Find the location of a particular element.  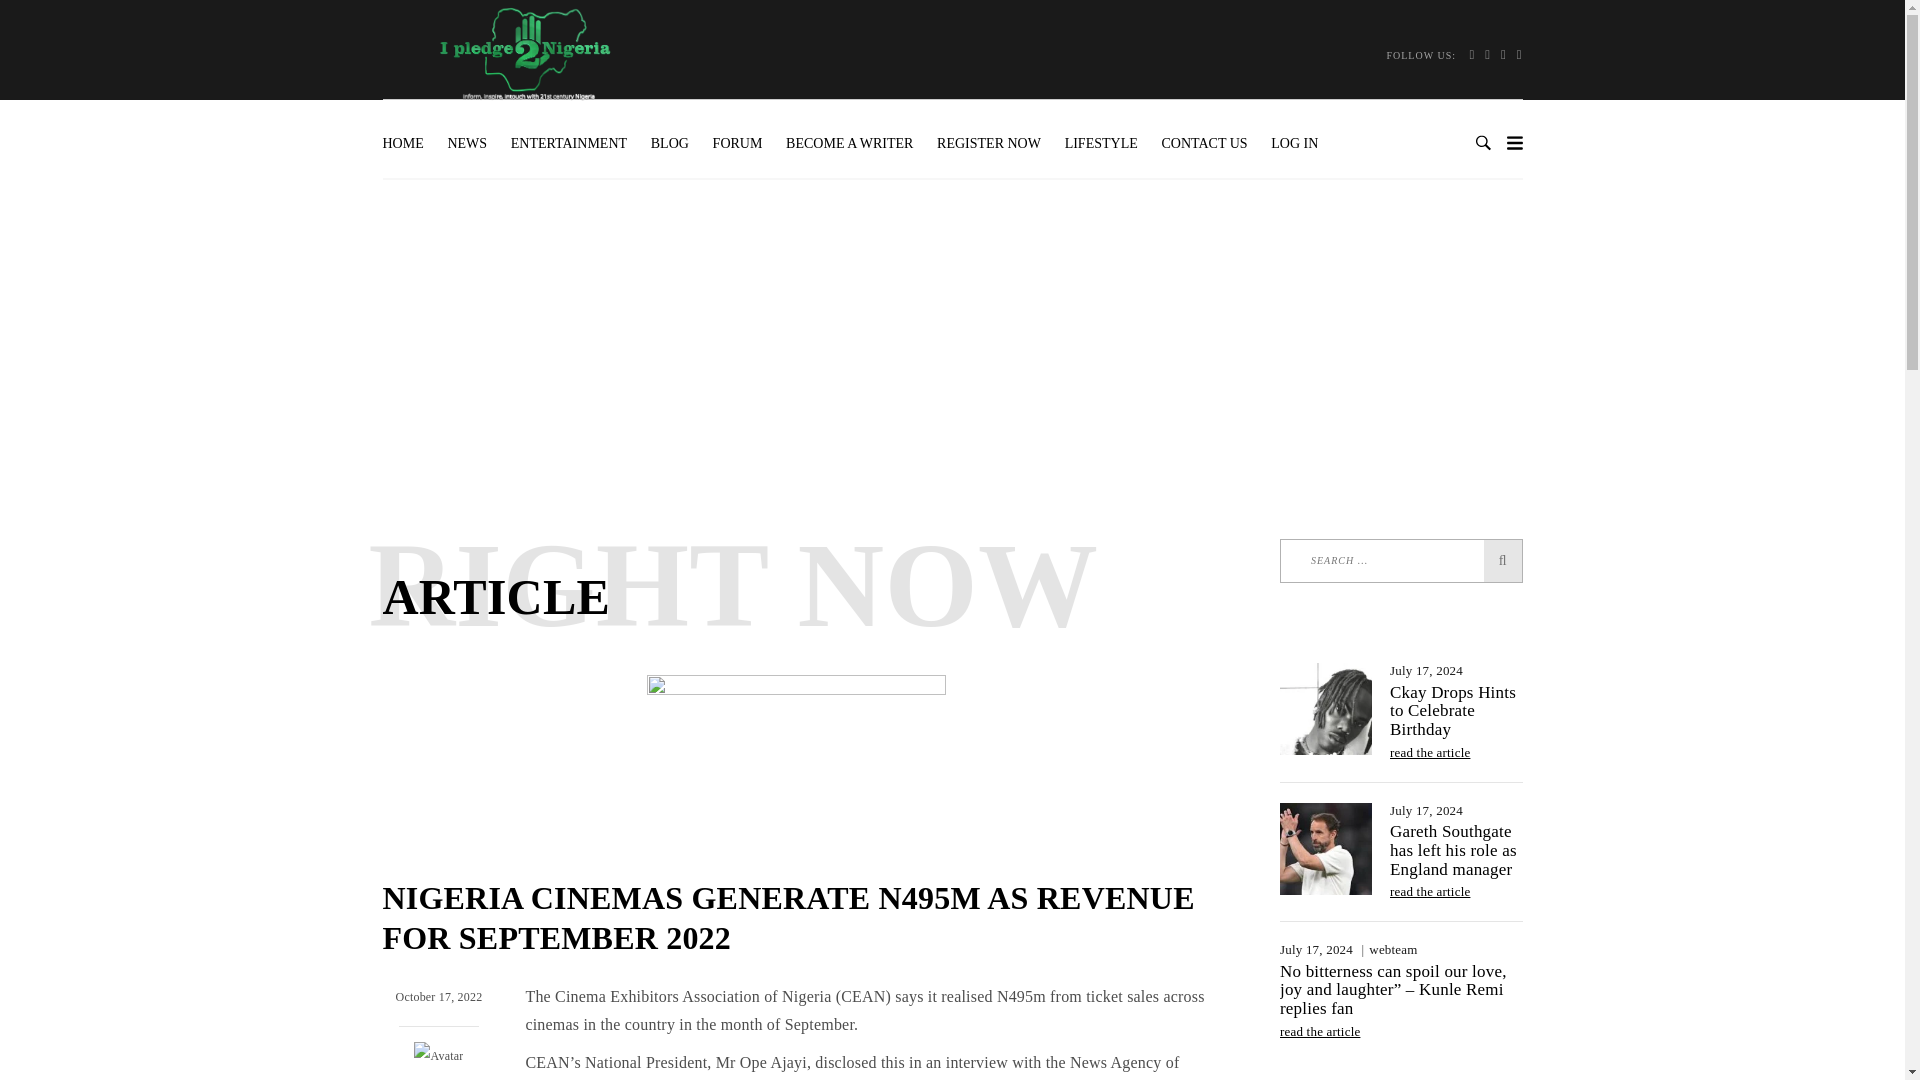

LOG IN is located at coordinates (1294, 144).